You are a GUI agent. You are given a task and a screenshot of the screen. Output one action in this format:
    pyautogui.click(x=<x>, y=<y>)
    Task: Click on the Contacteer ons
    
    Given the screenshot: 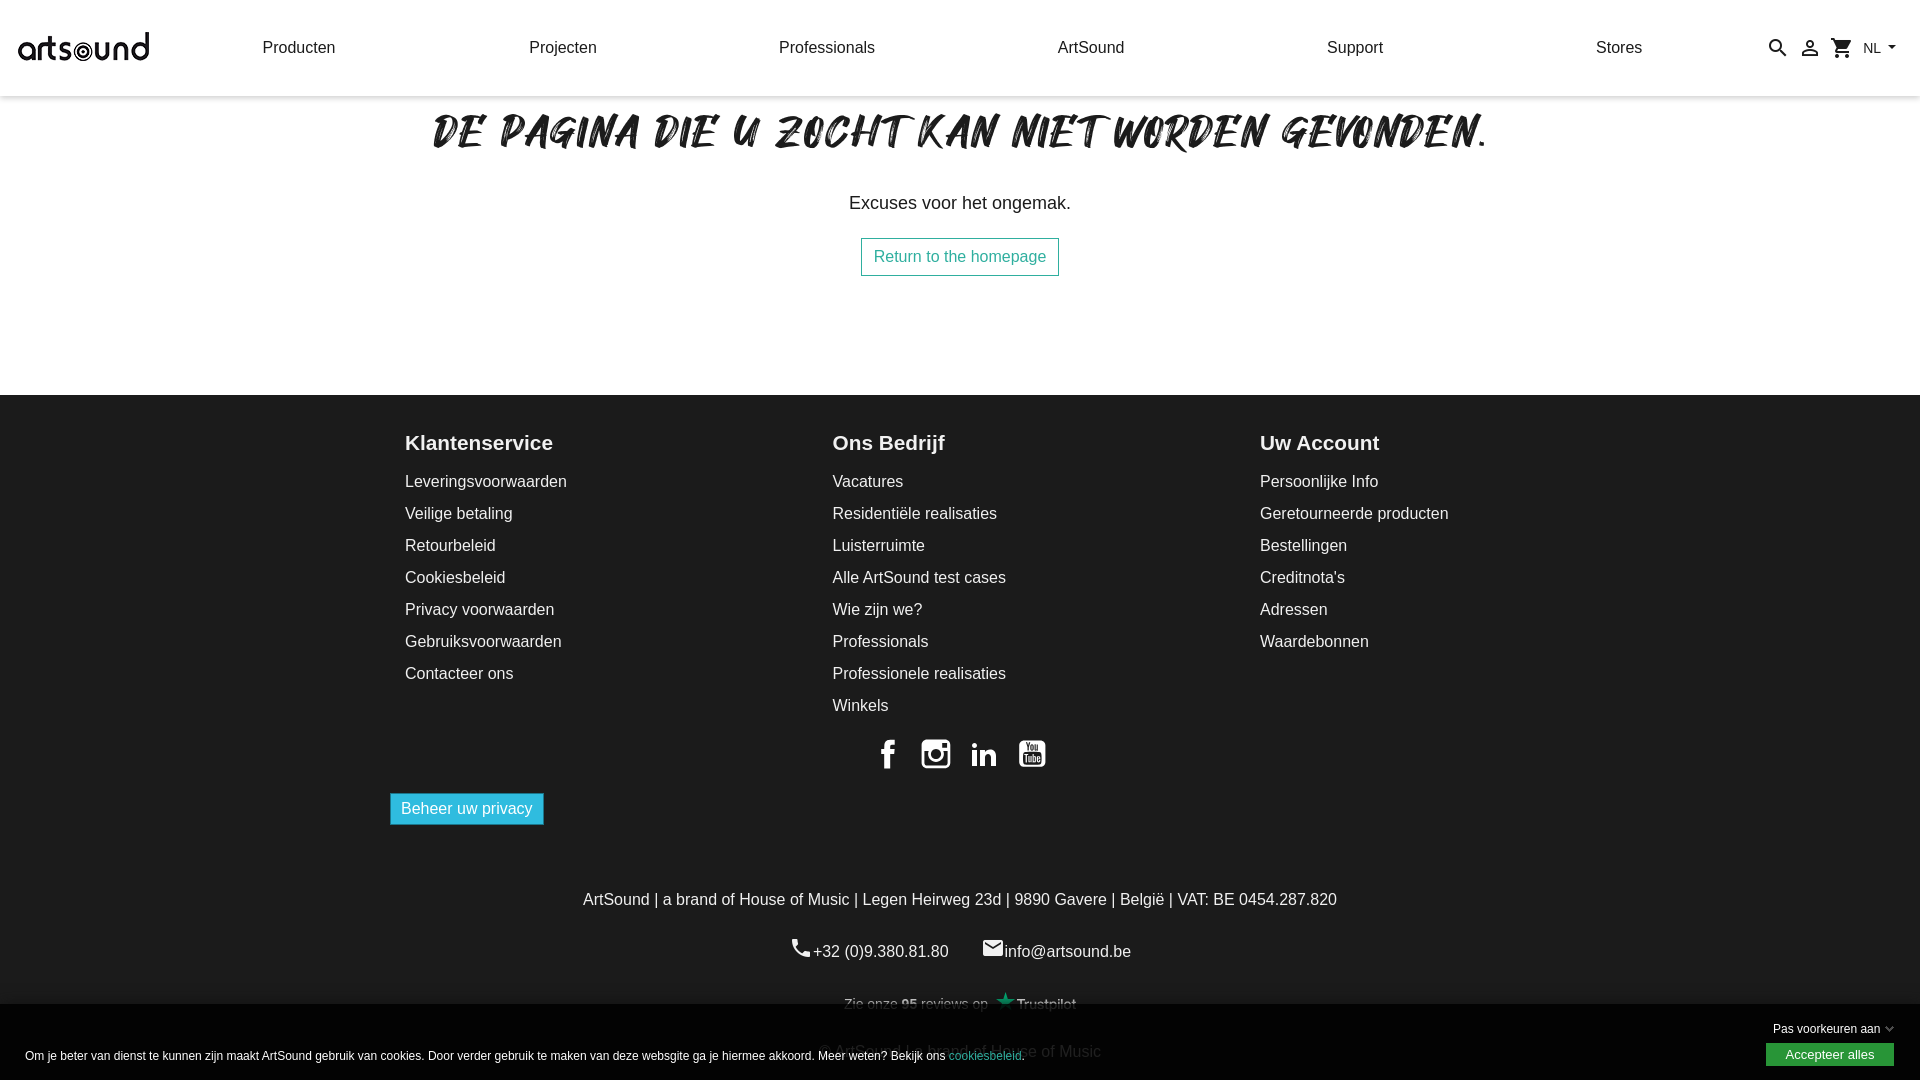 What is the action you would take?
    pyautogui.click(x=460, y=674)
    